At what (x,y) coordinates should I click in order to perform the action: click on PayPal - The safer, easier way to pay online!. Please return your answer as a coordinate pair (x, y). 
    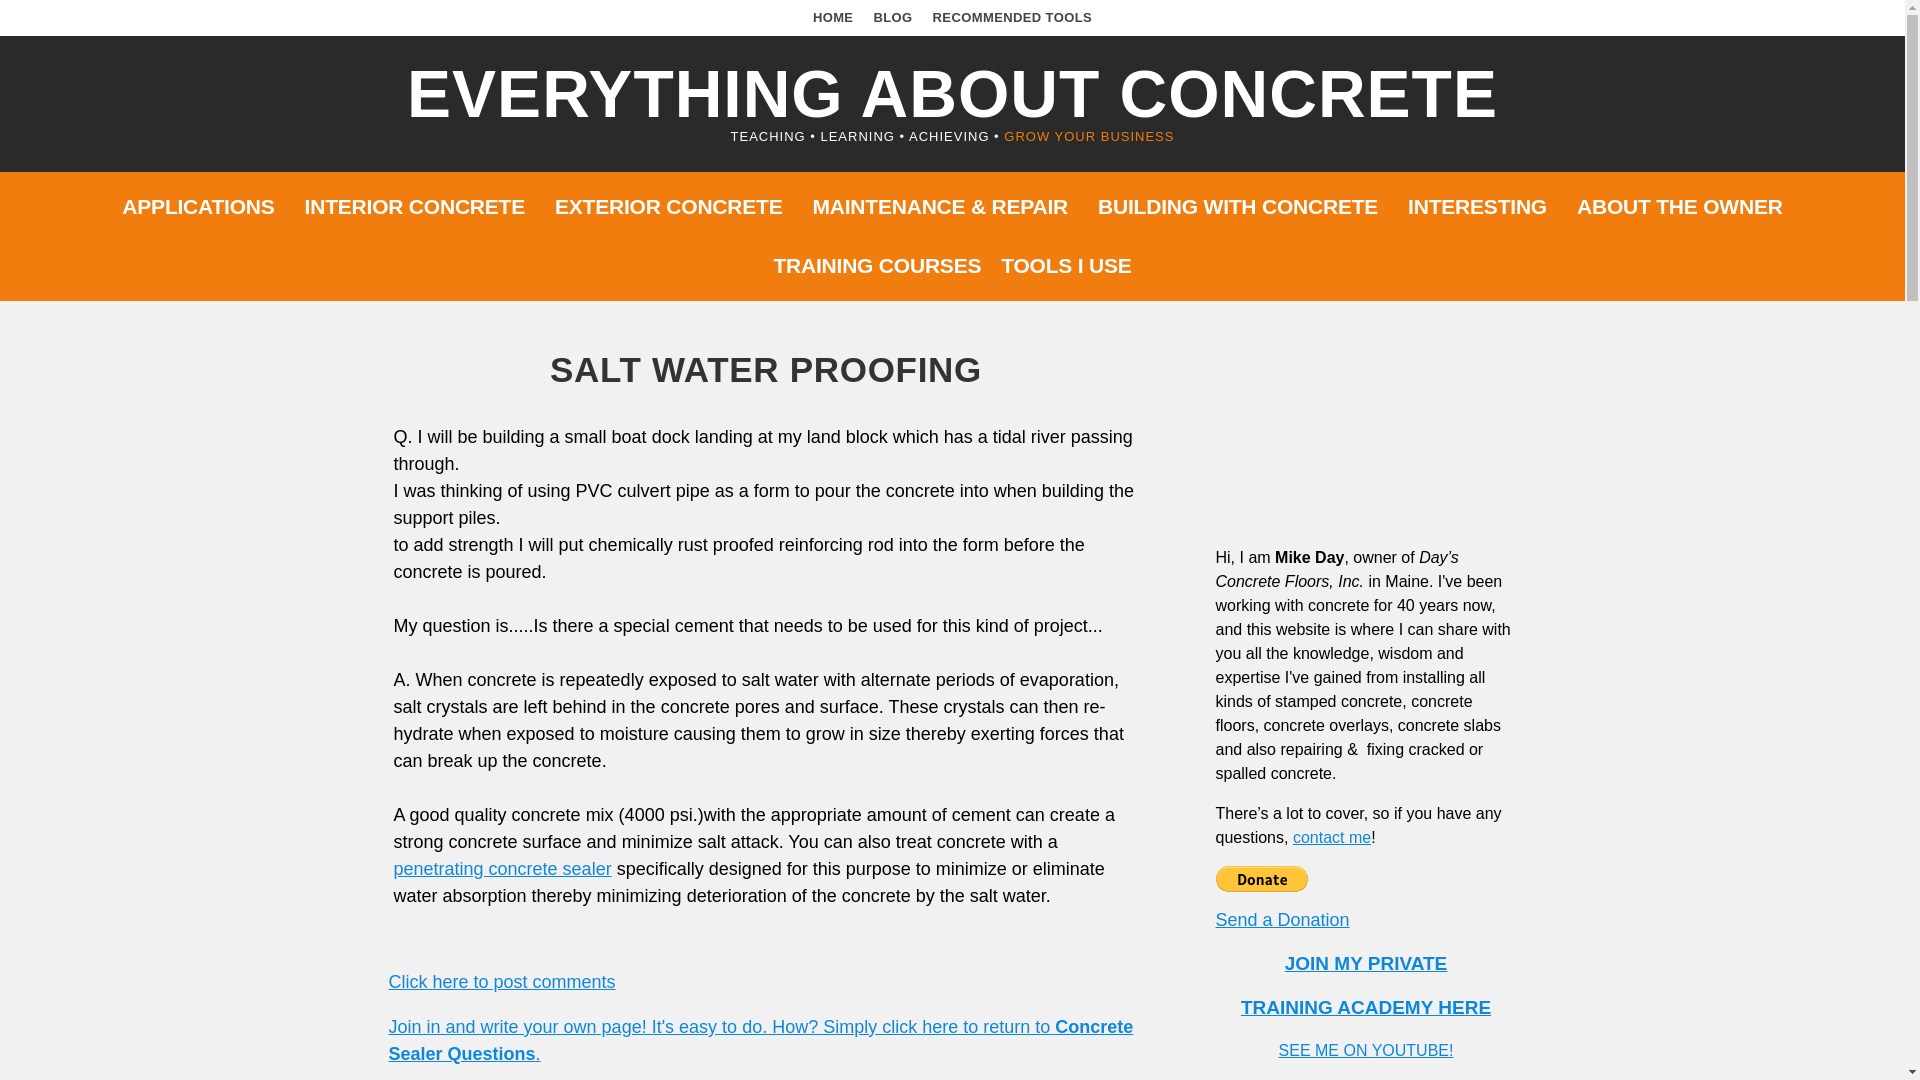
    Looking at the image, I should click on (1261, 879).